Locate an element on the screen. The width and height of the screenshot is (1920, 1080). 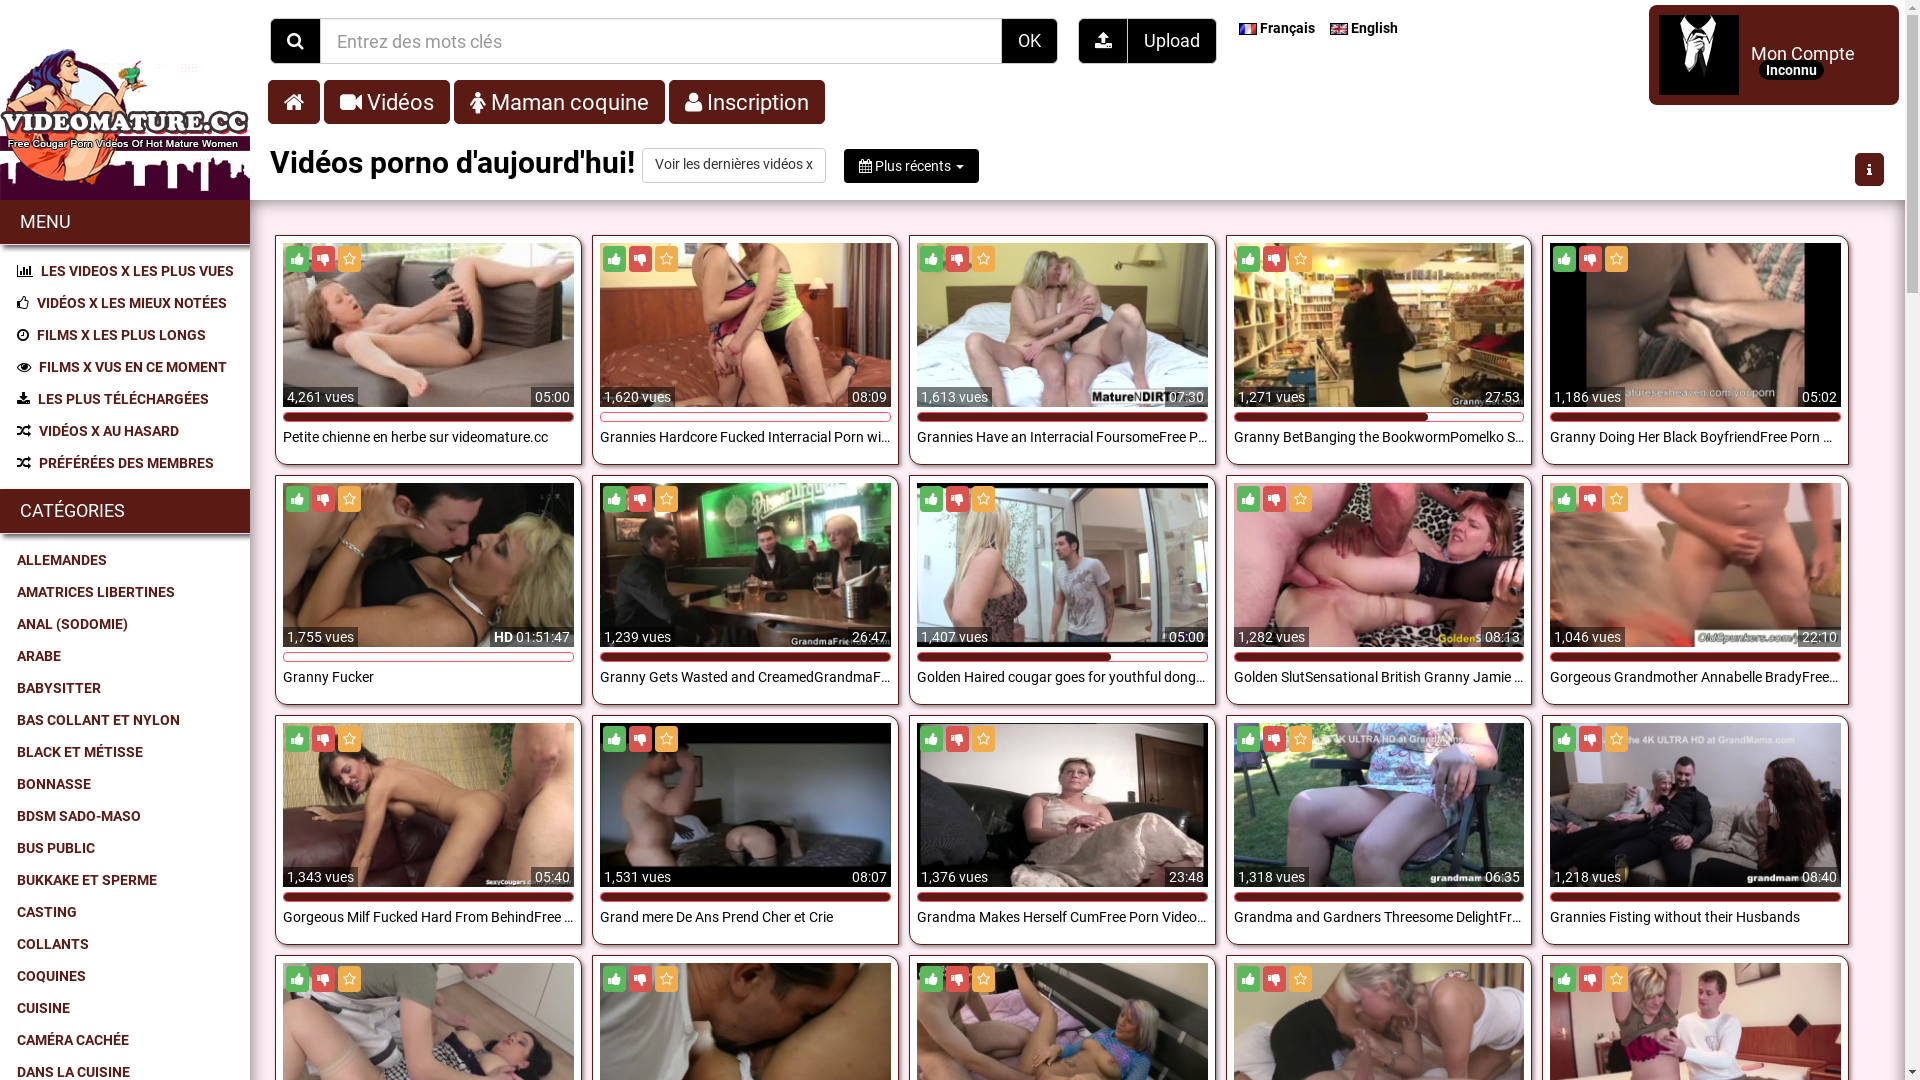
Voter pour is located at coordinates (1564, 259).